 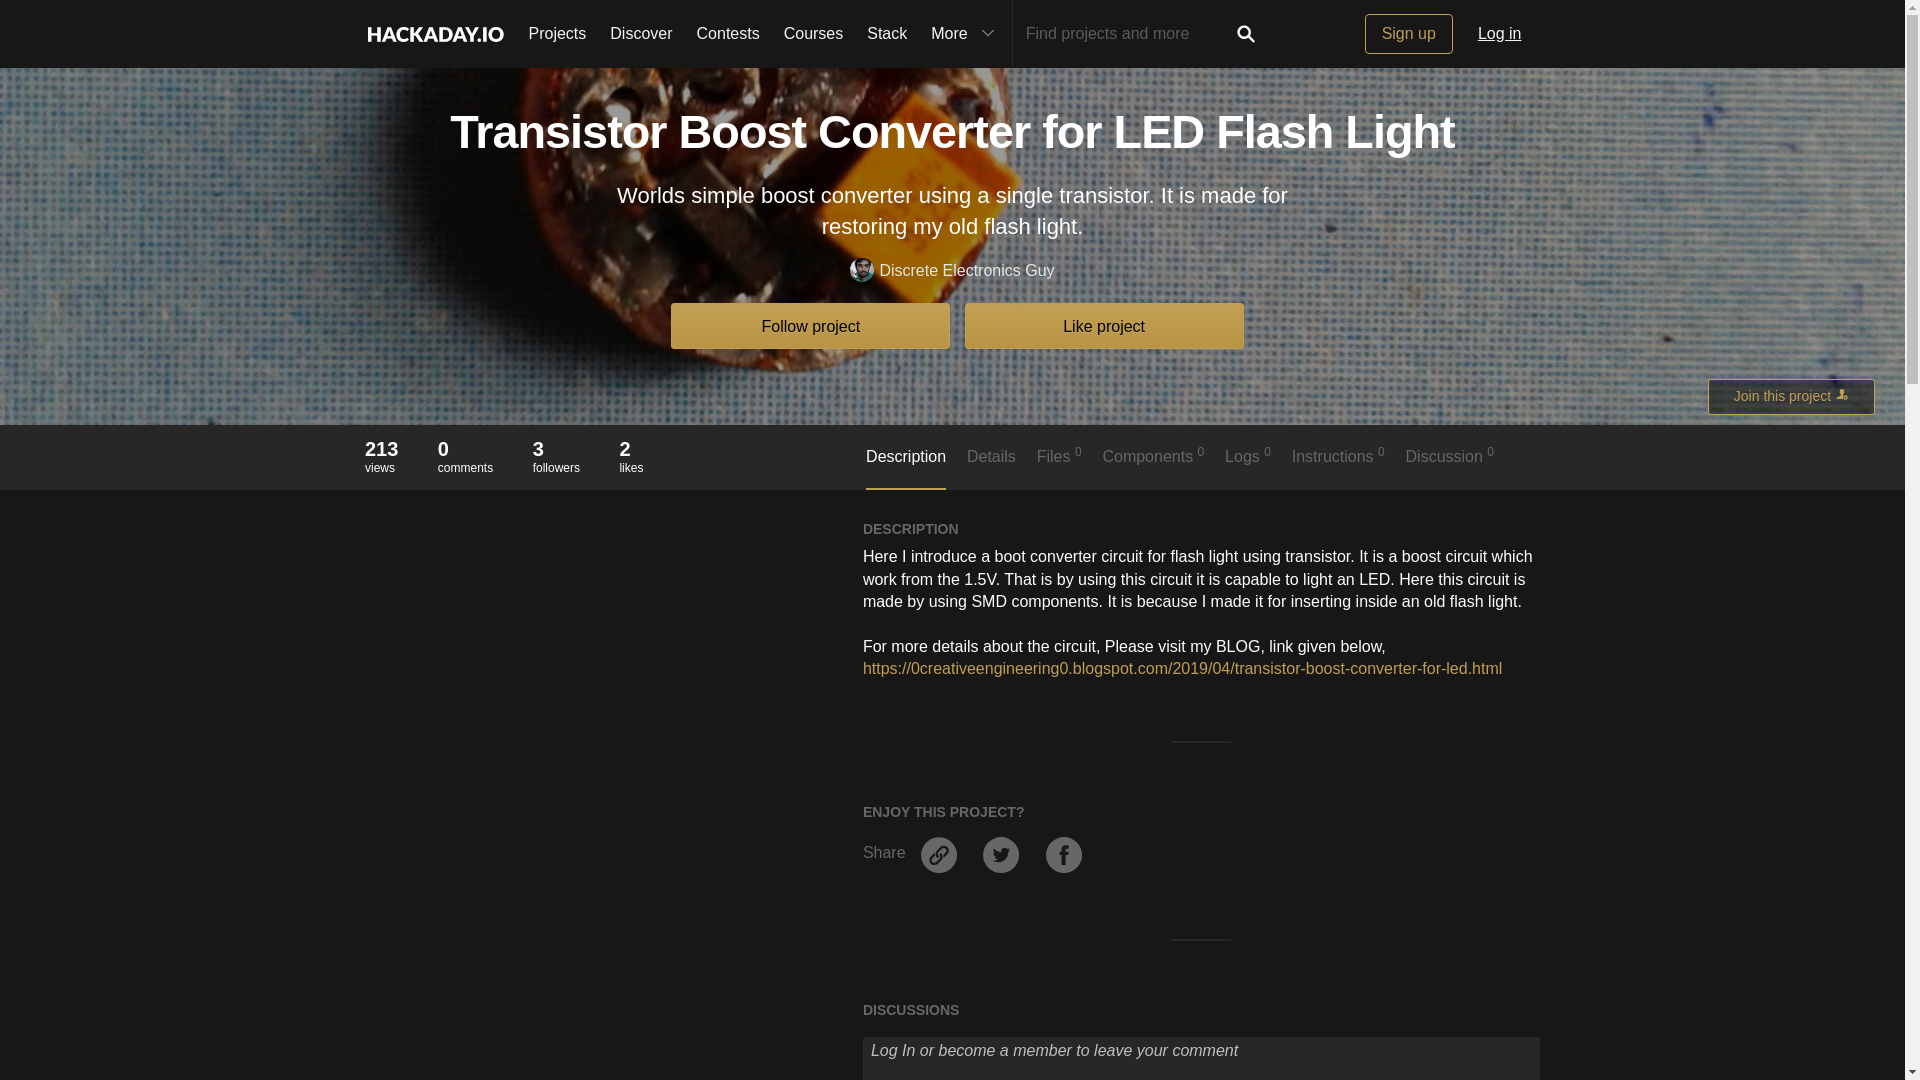 I want to click on Join this project, so click(x=1792, y=396).